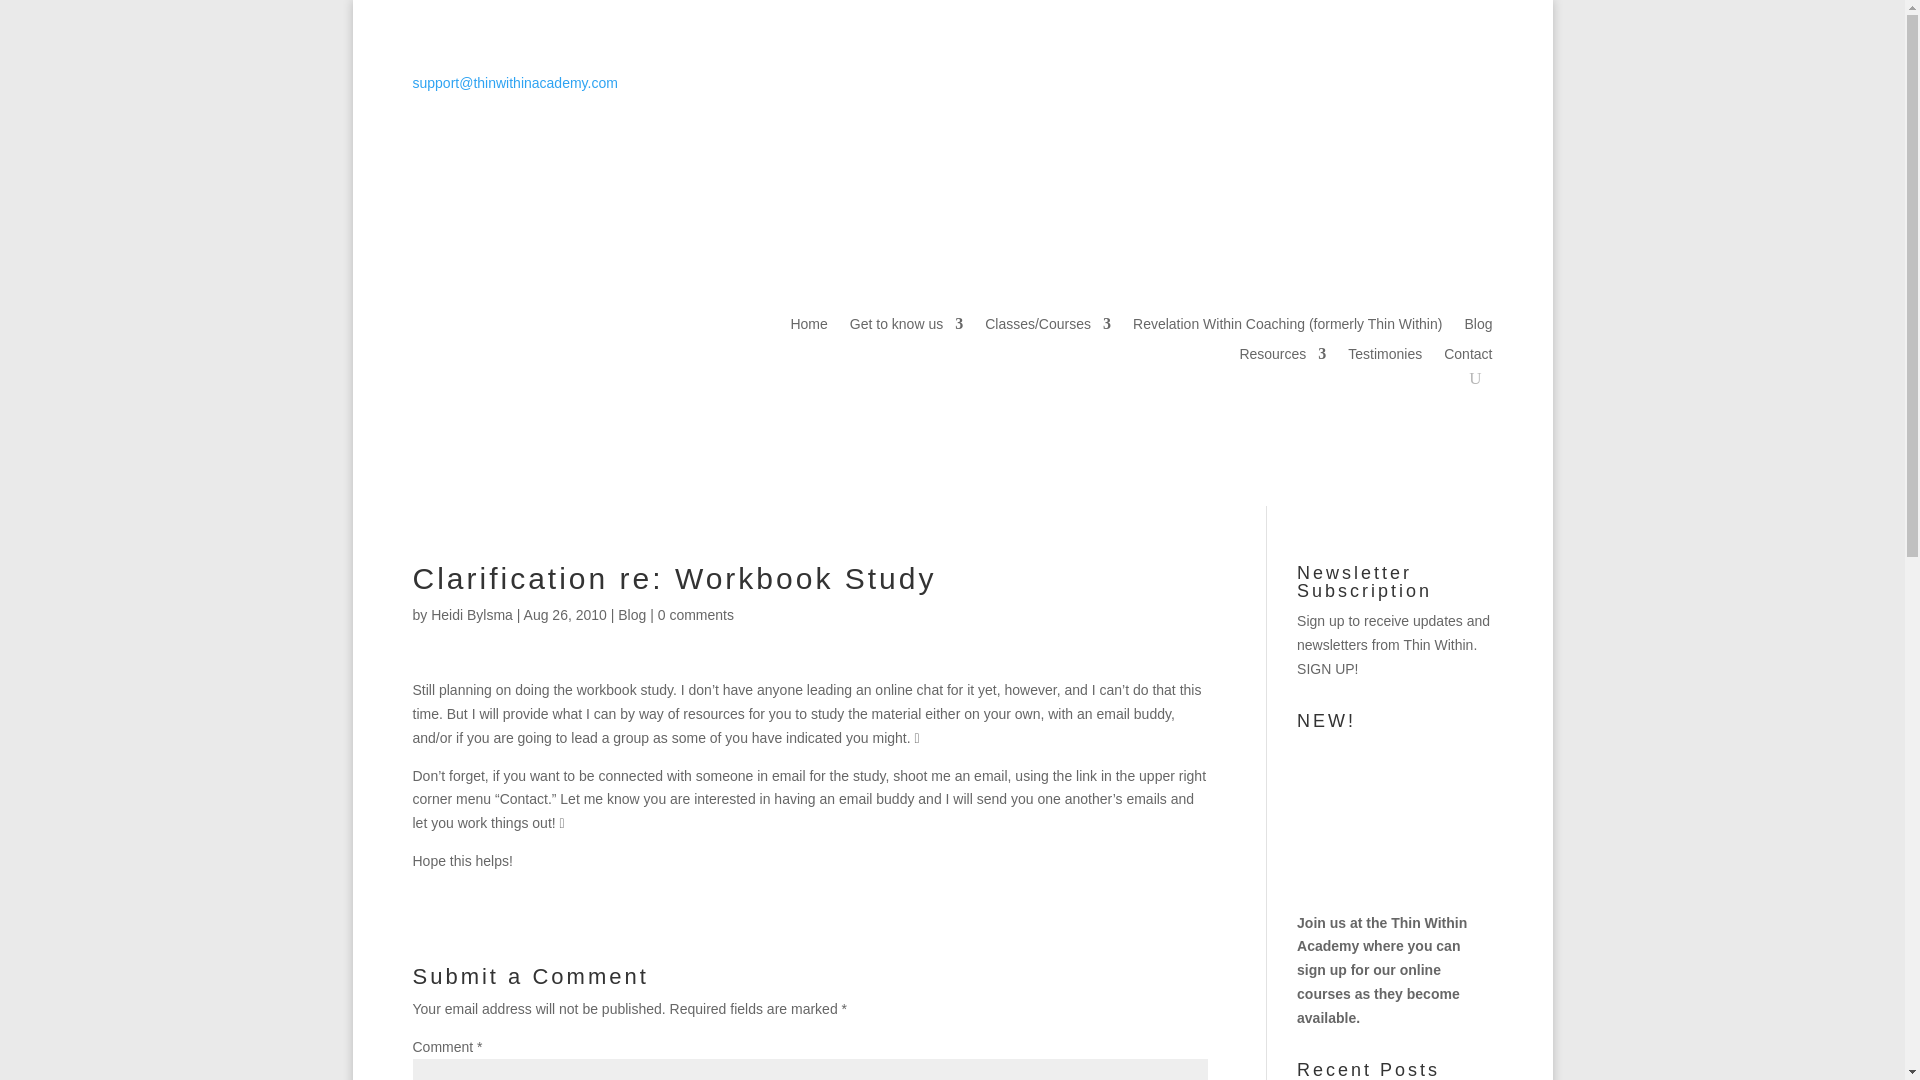 The image size is (1920, 1080). I want to click on Posts by Heidi Bylsma, so click(471, 614).